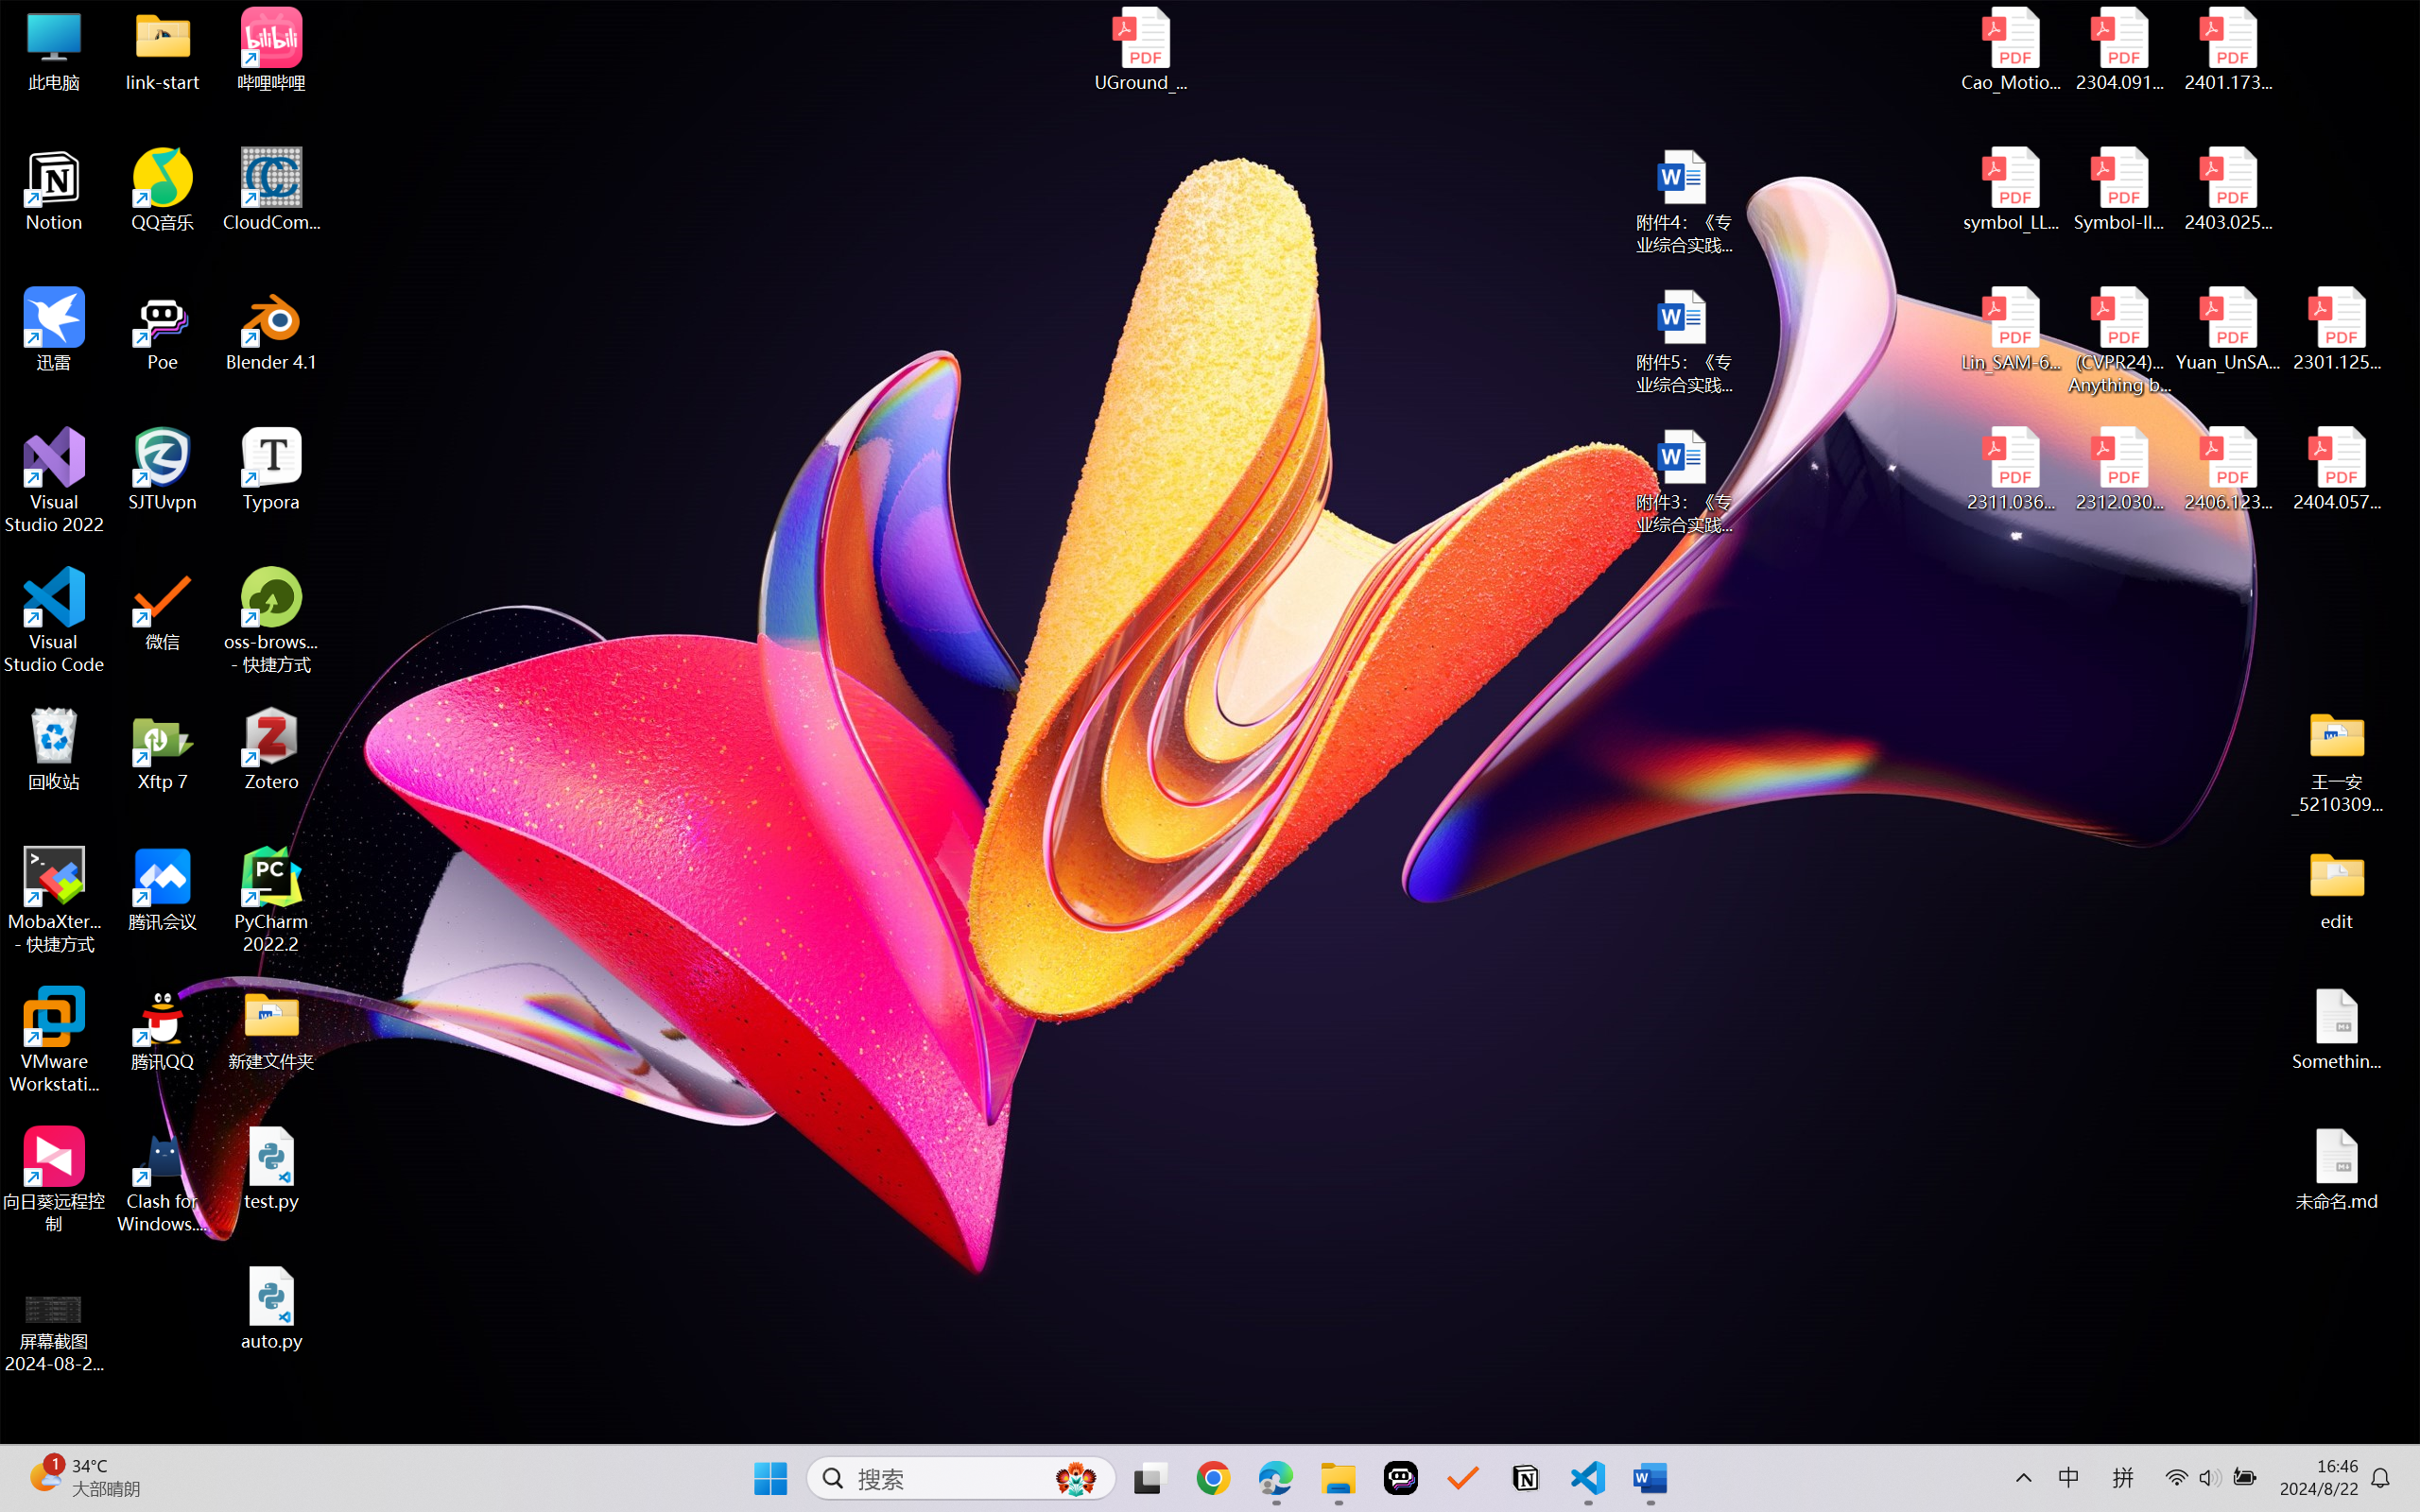  I want to click on auto.py, so click(272, 1309).